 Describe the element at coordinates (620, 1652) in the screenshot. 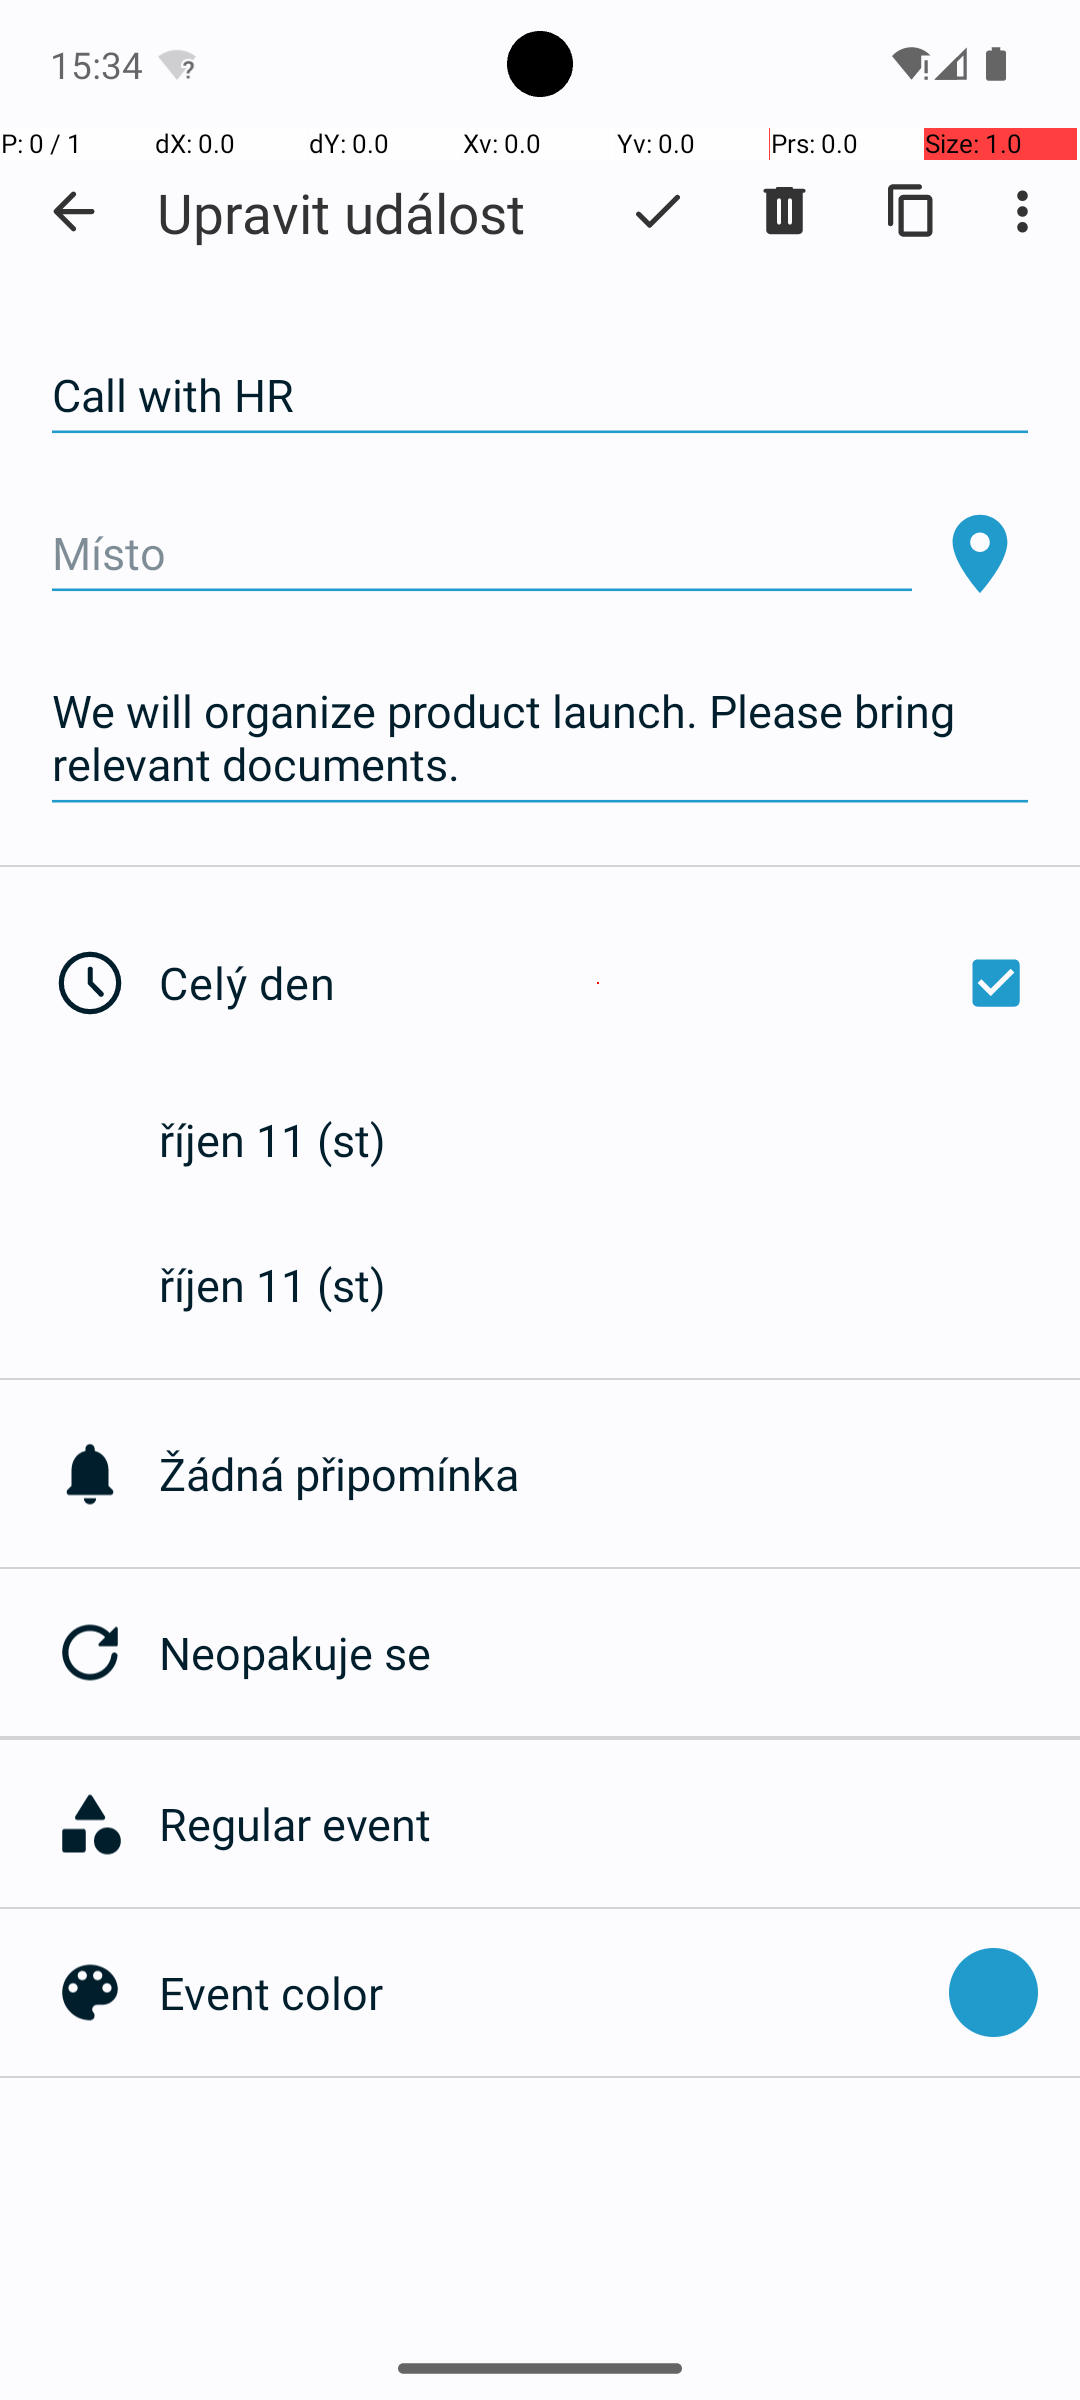

I see `Neopakuje se` at that location.